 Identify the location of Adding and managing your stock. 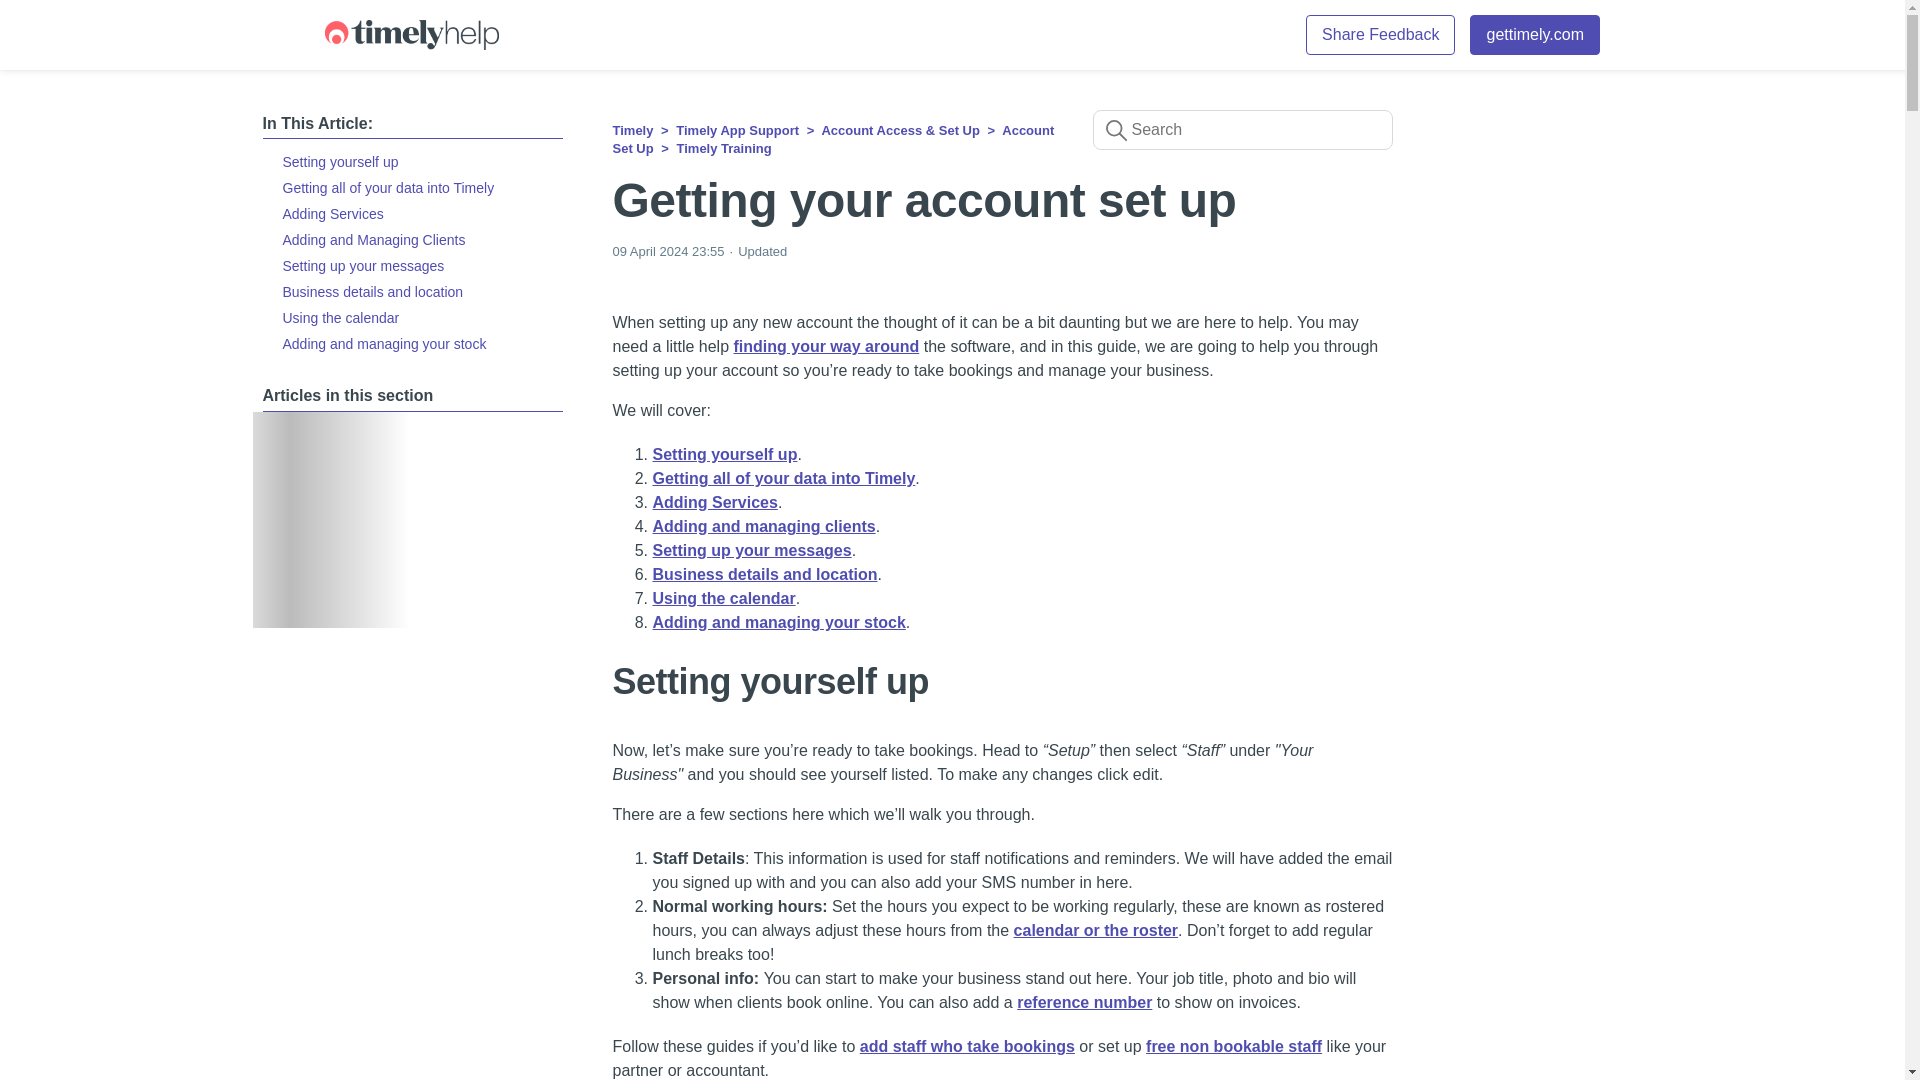
(412, 344).